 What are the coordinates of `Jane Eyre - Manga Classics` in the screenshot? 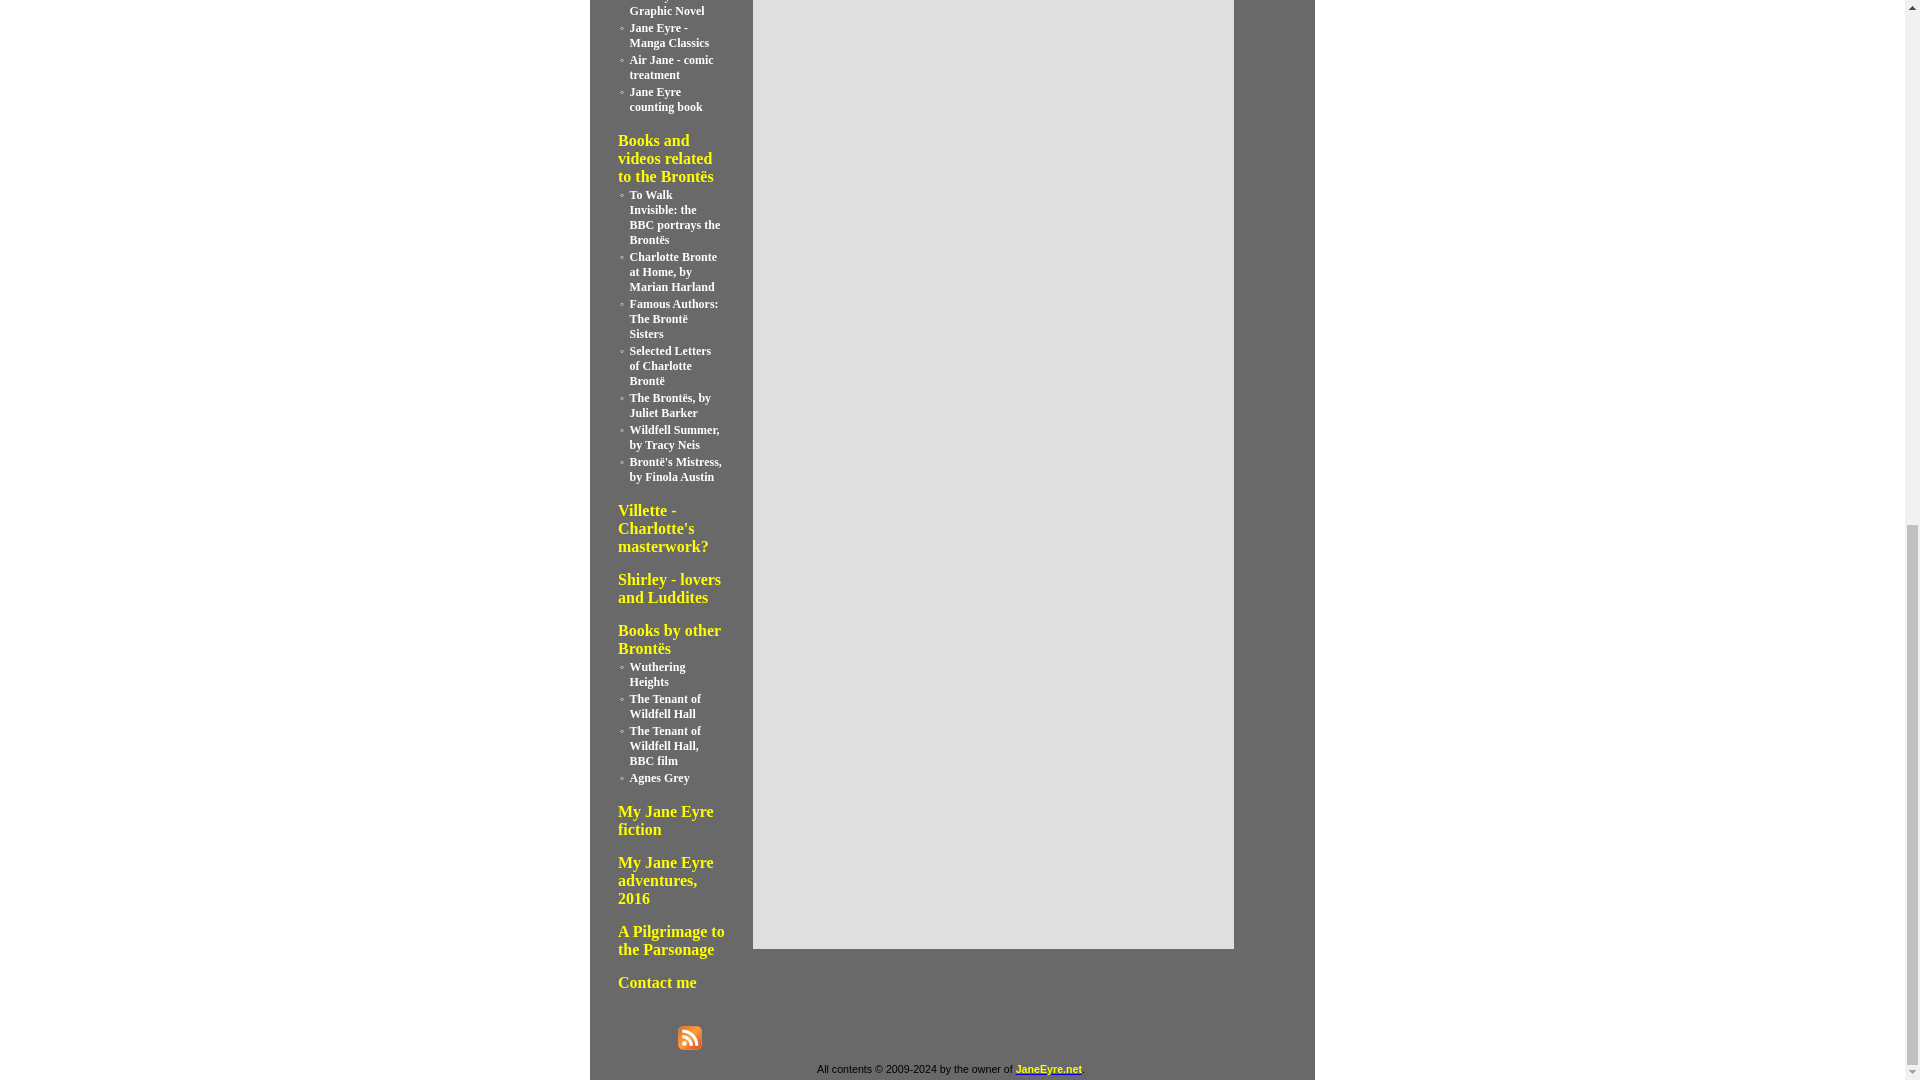 It's located at (670, 34).